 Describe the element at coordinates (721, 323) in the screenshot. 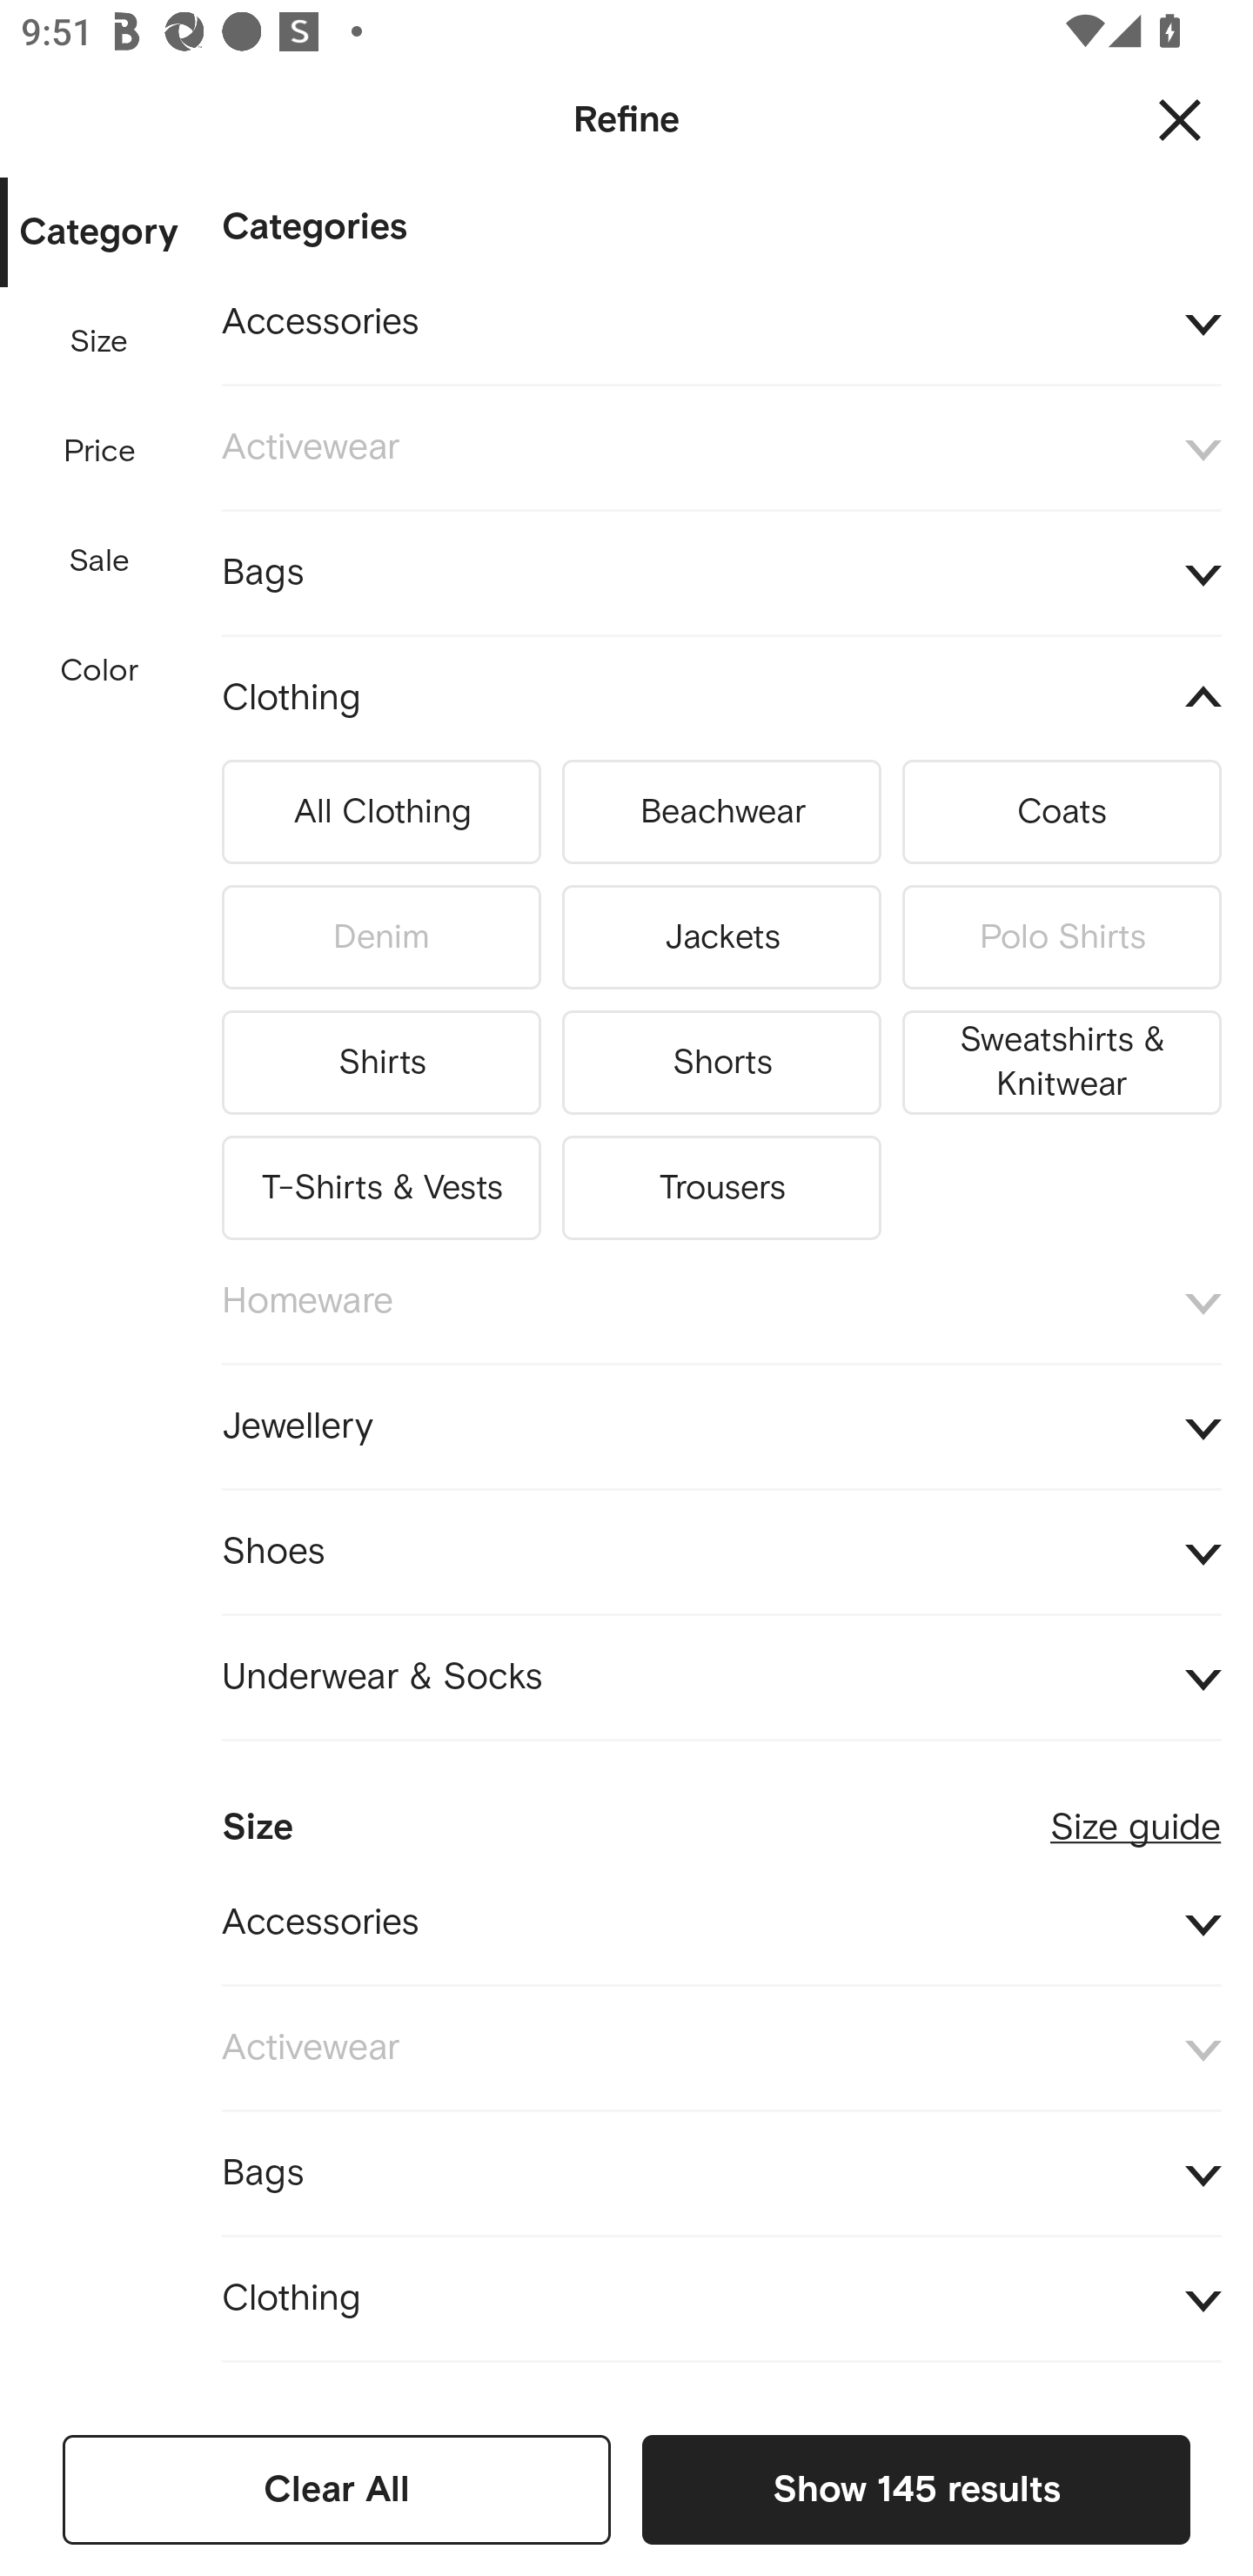

I see `Accessories` at that location.